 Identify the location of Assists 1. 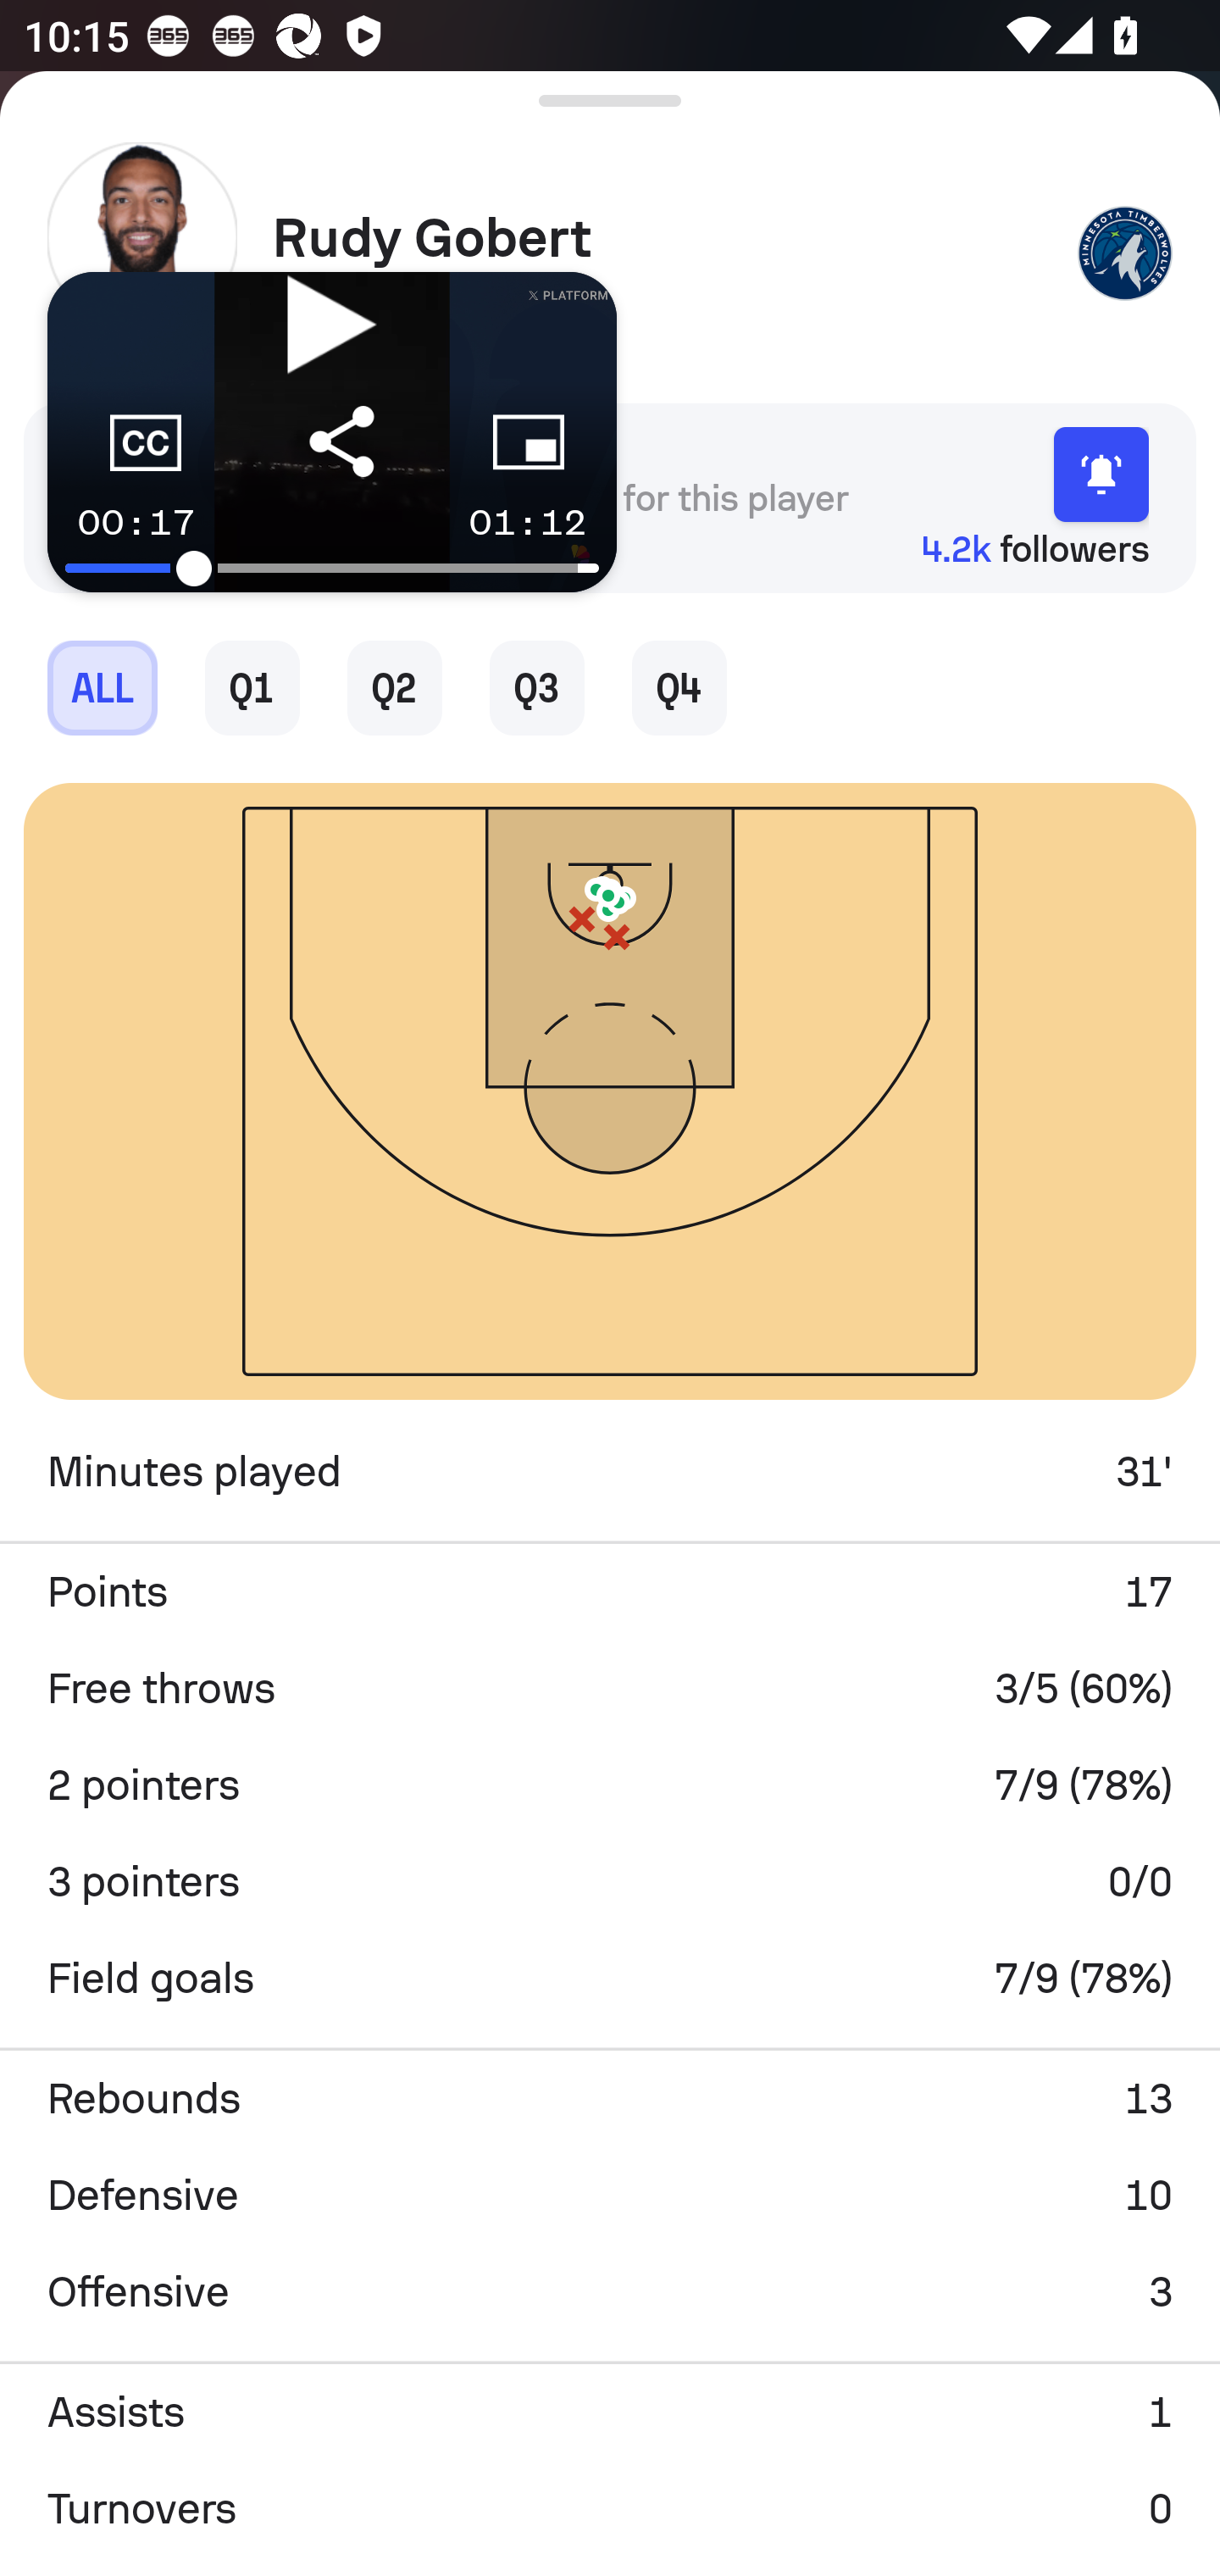
(610, 2412).